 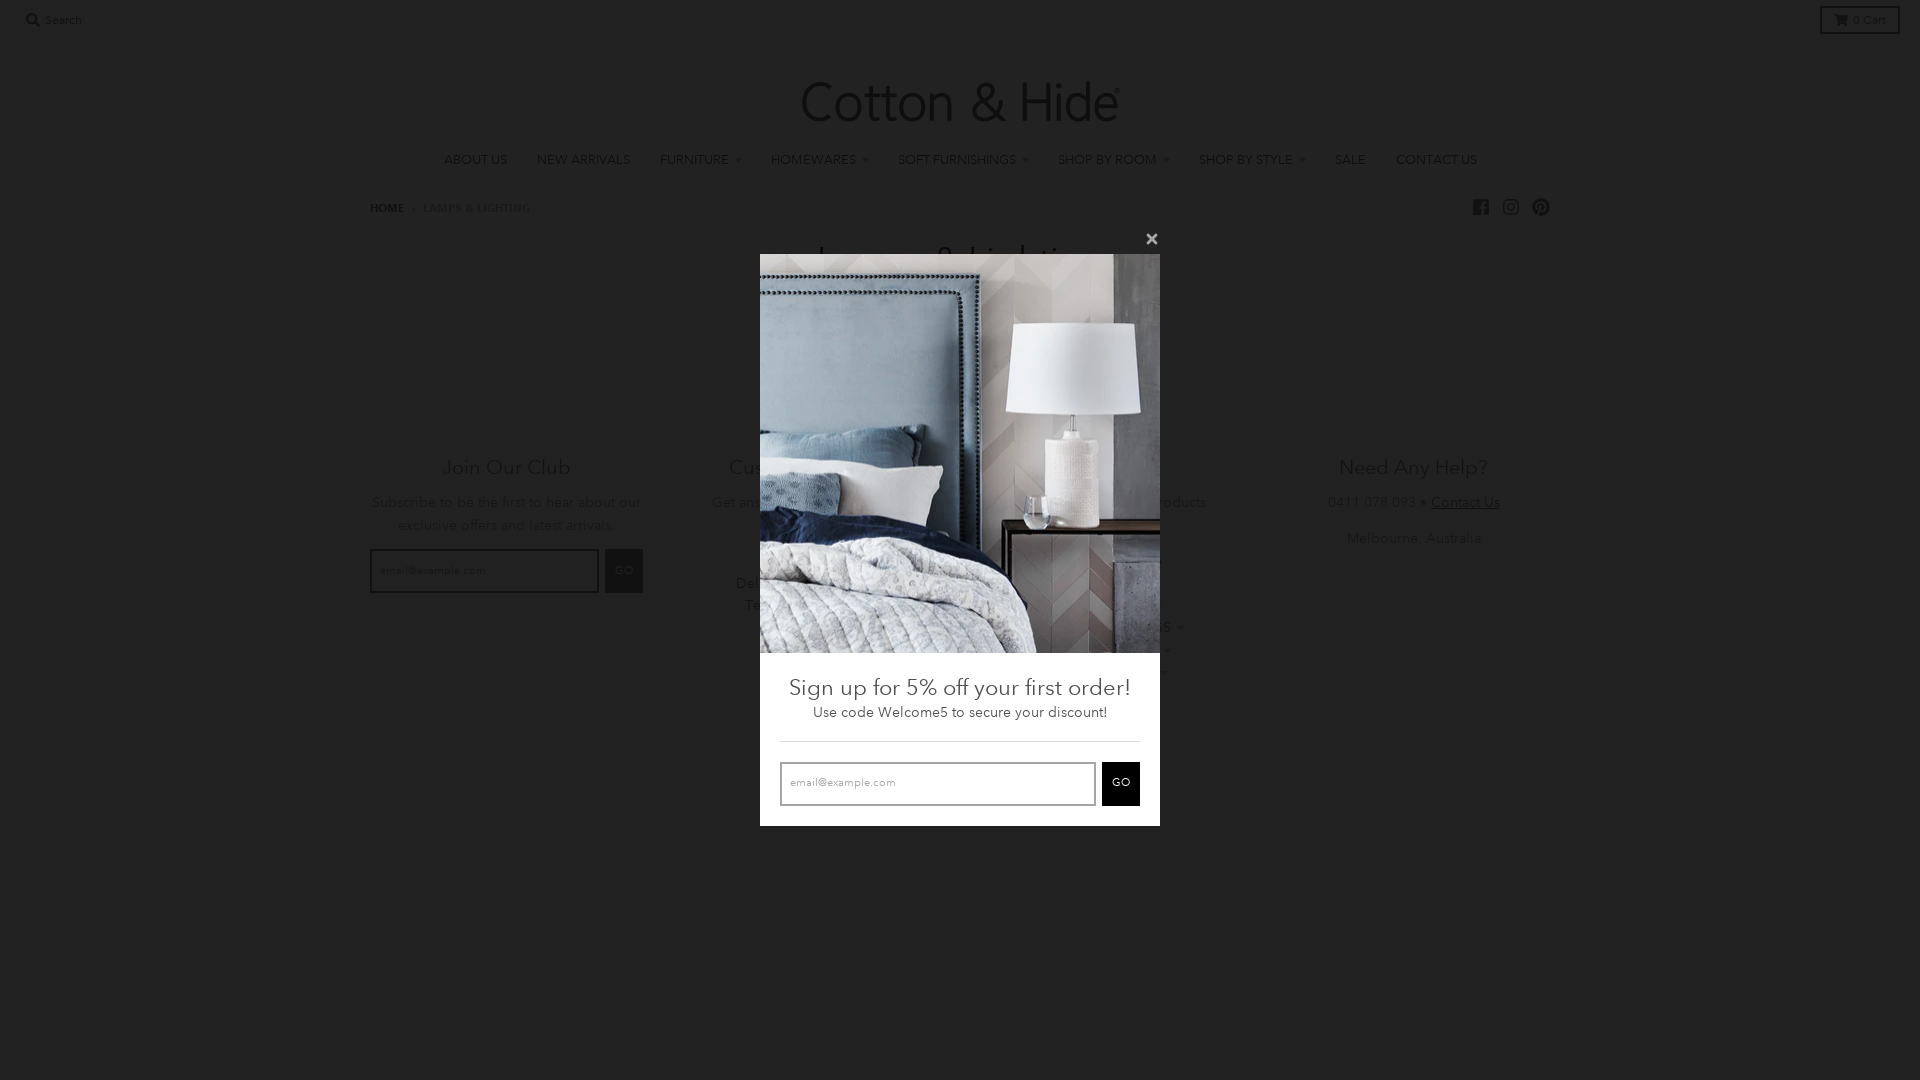 What do you see at coordinates (809, 560) in the screenshot?
I see `Privacy Policy` at bounding box center [809, 560].